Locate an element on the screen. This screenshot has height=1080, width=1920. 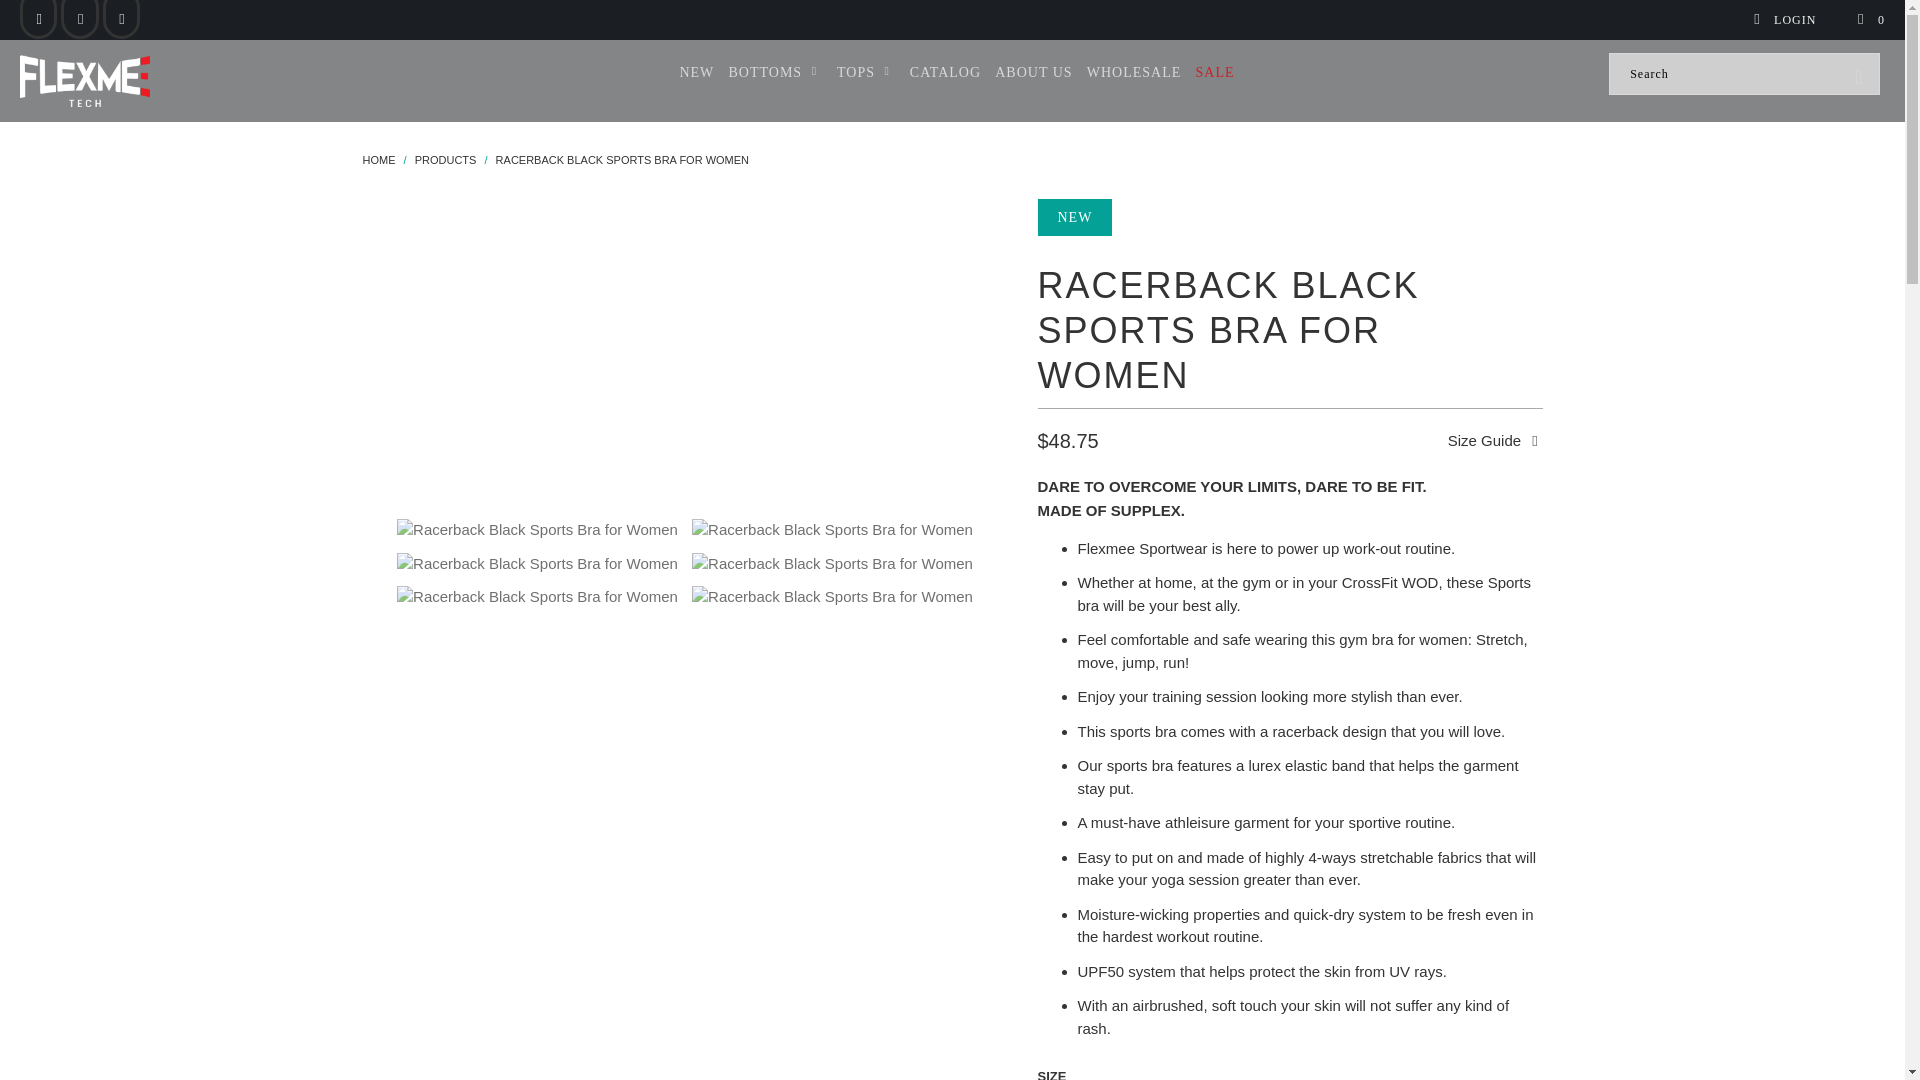
ABOUT US is located at coordinates (1032, 72).